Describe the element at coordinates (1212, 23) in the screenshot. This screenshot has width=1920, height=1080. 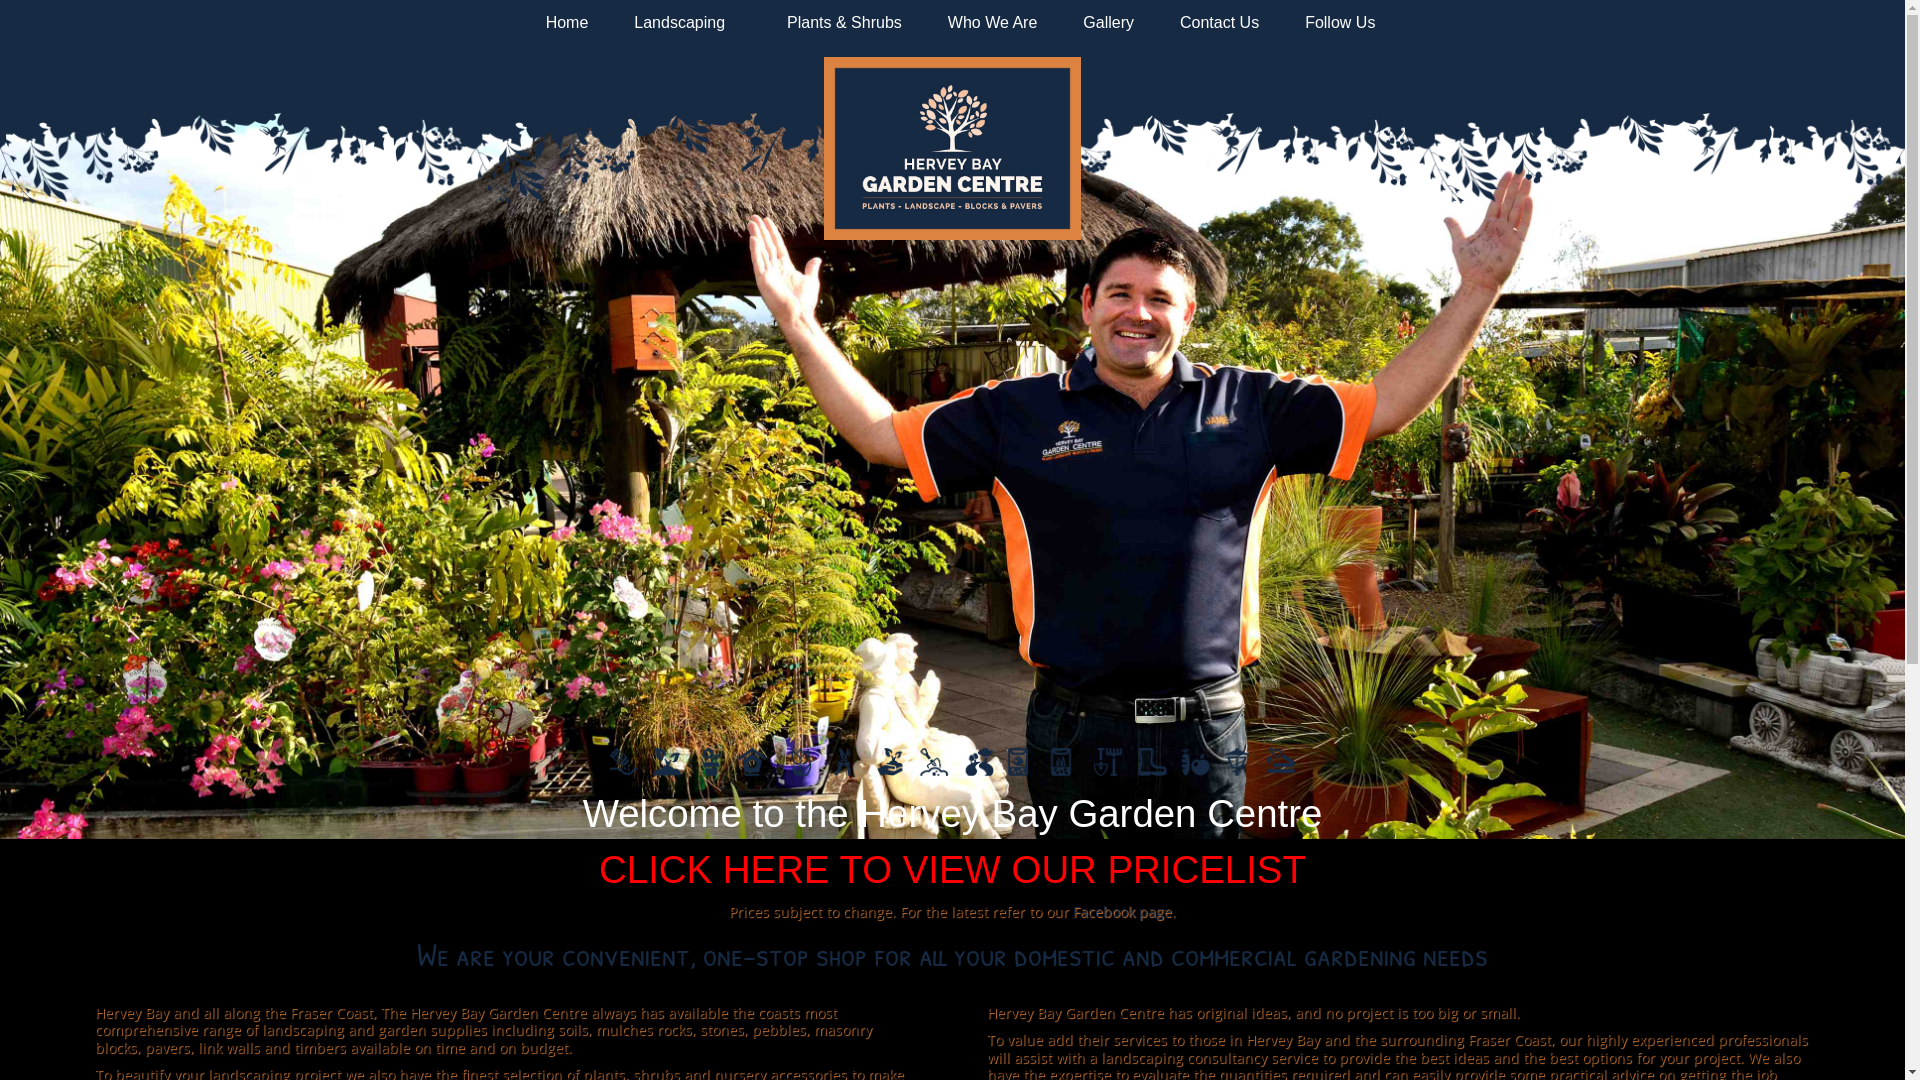
I see `Contact Us` at that location.